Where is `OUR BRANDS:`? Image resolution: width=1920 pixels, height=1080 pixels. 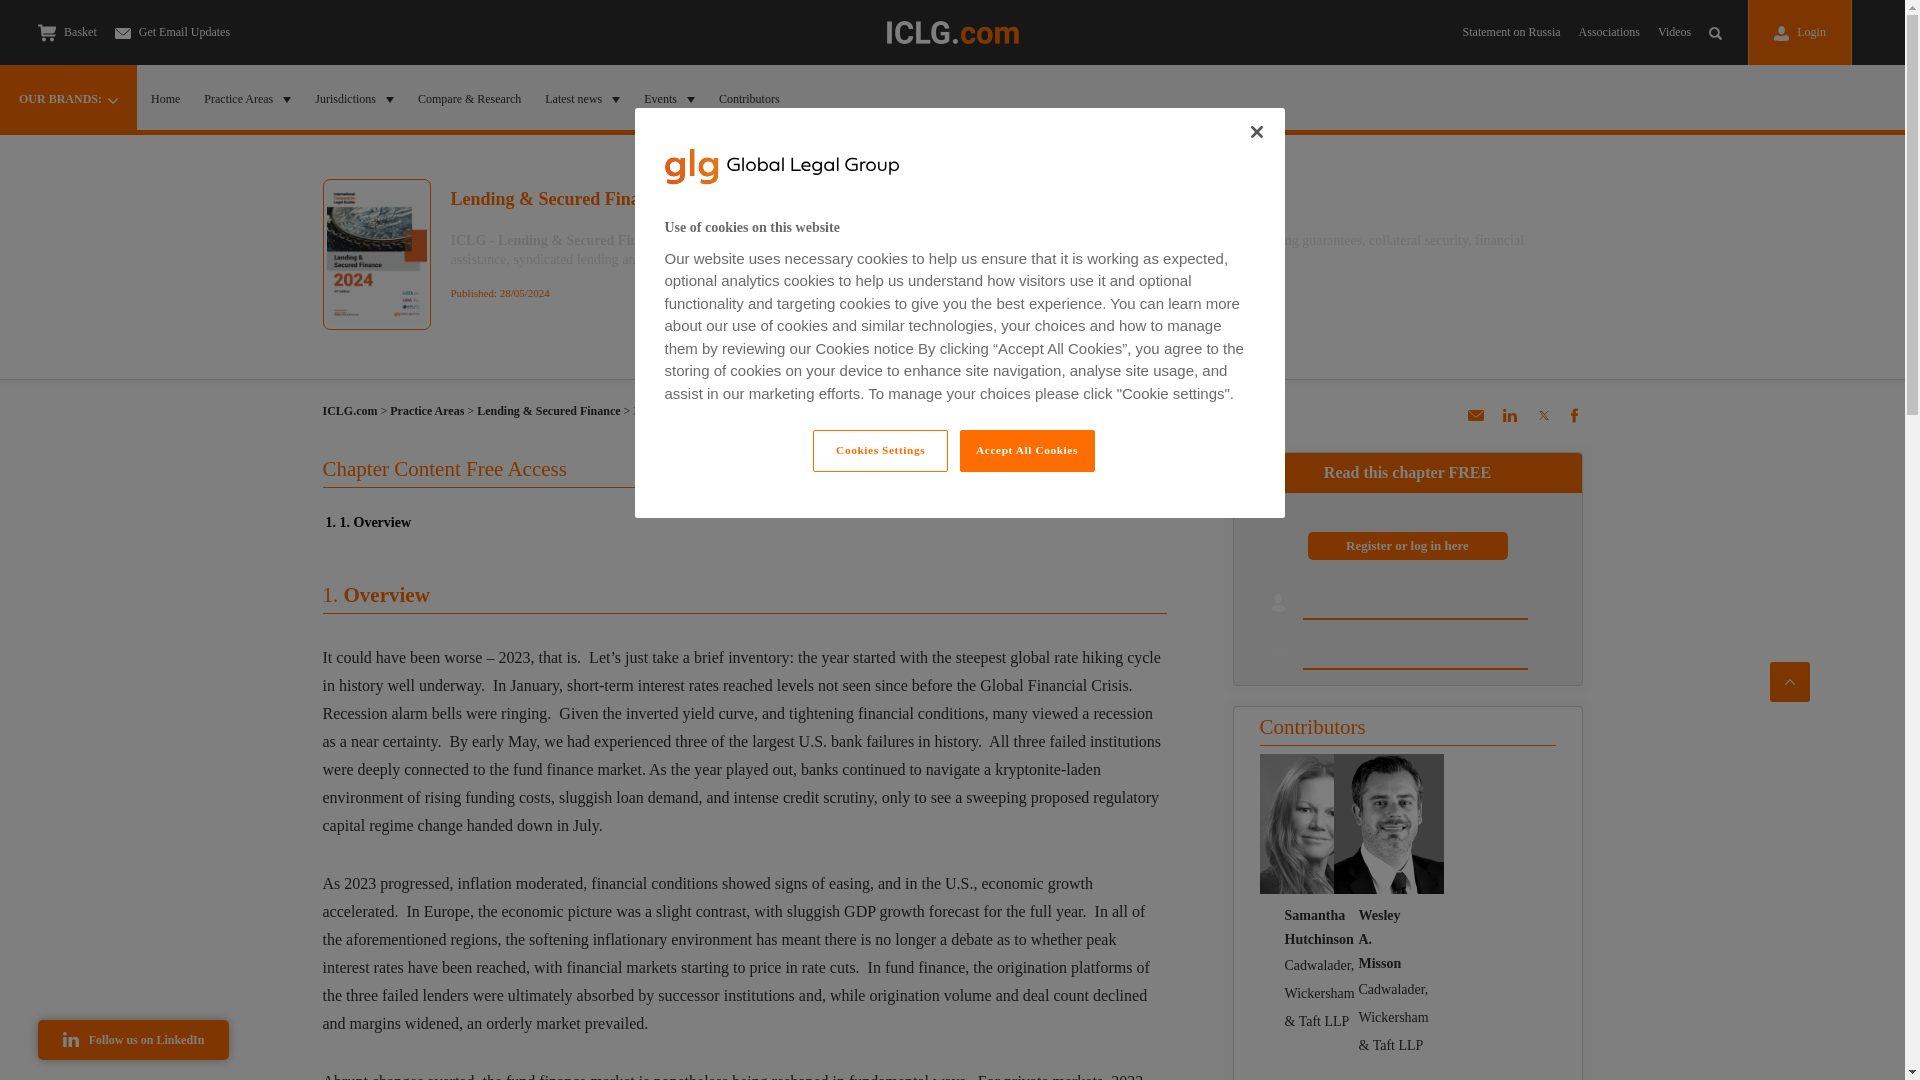 OUR BRANDS: is located at coordinates (68, 98).